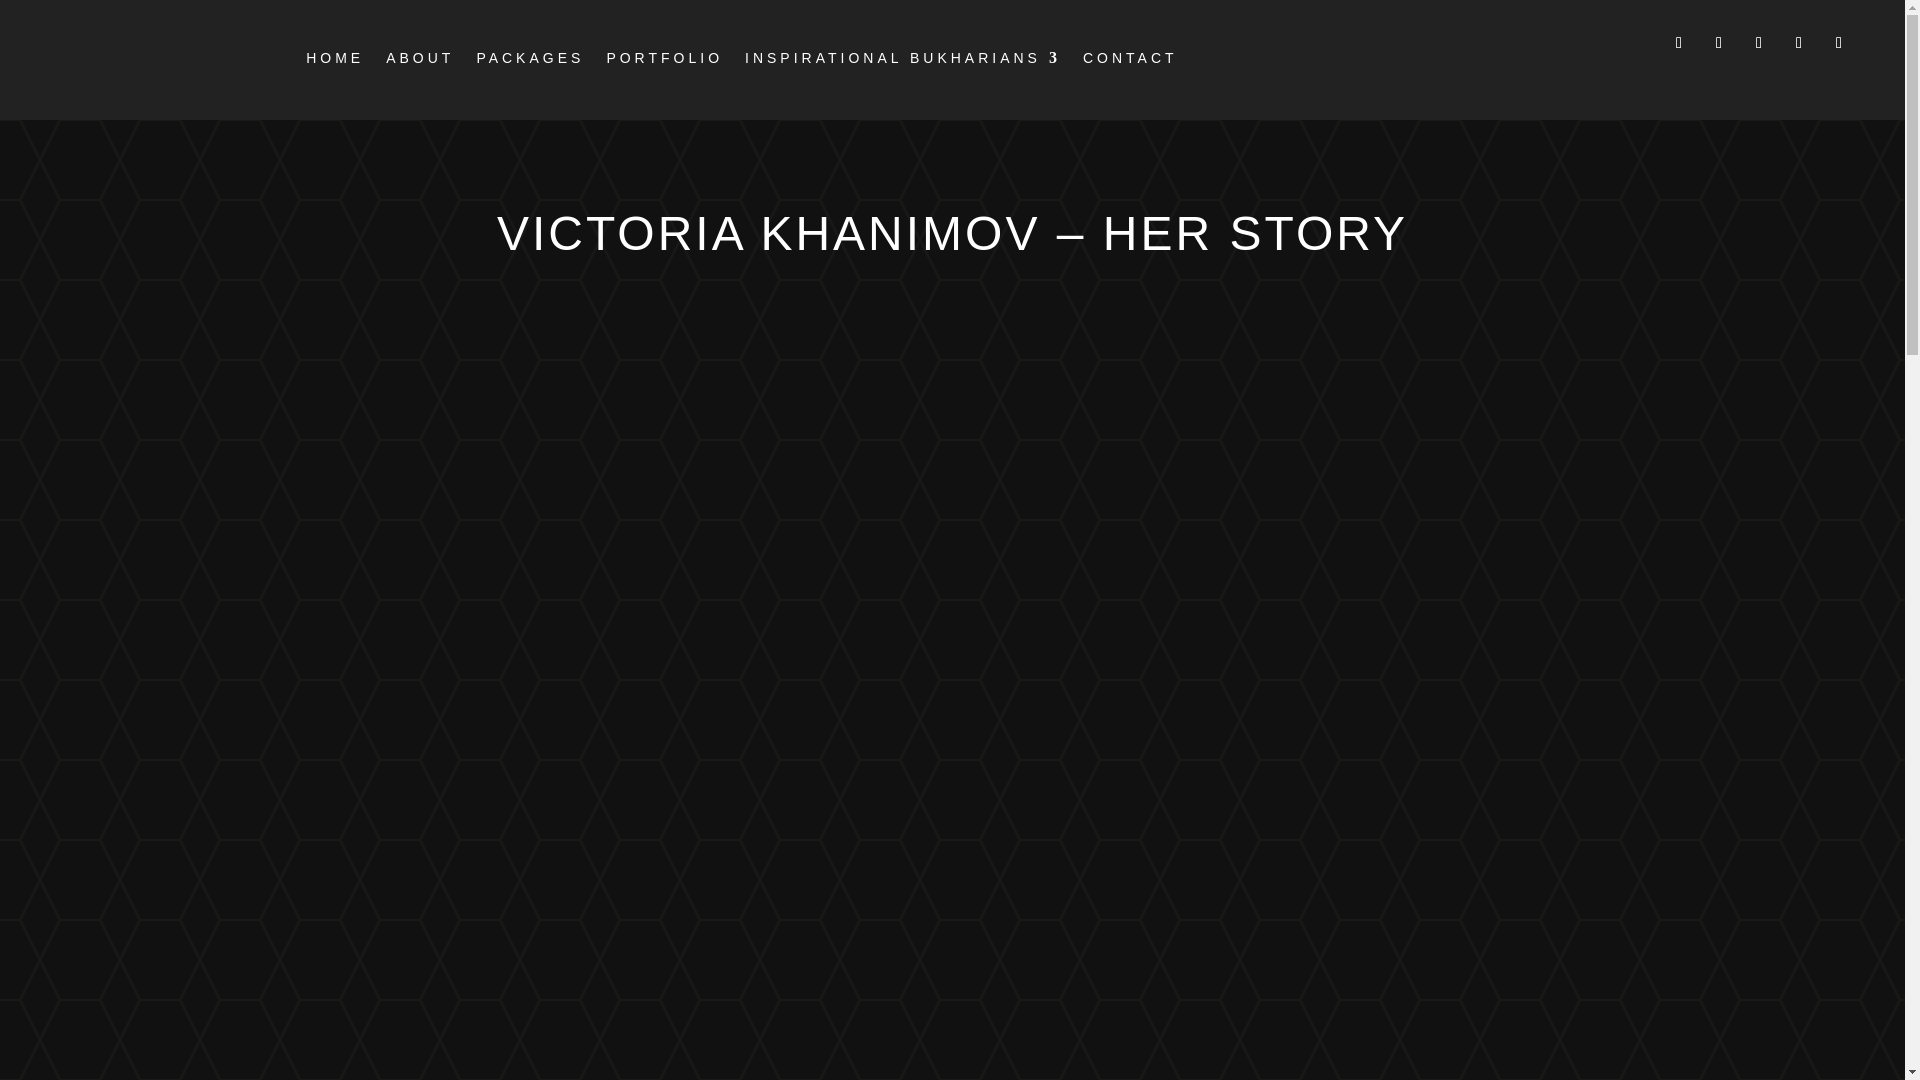 The image size is (1920, 1080). I want to click on CONTACT, so click(1130, 58).